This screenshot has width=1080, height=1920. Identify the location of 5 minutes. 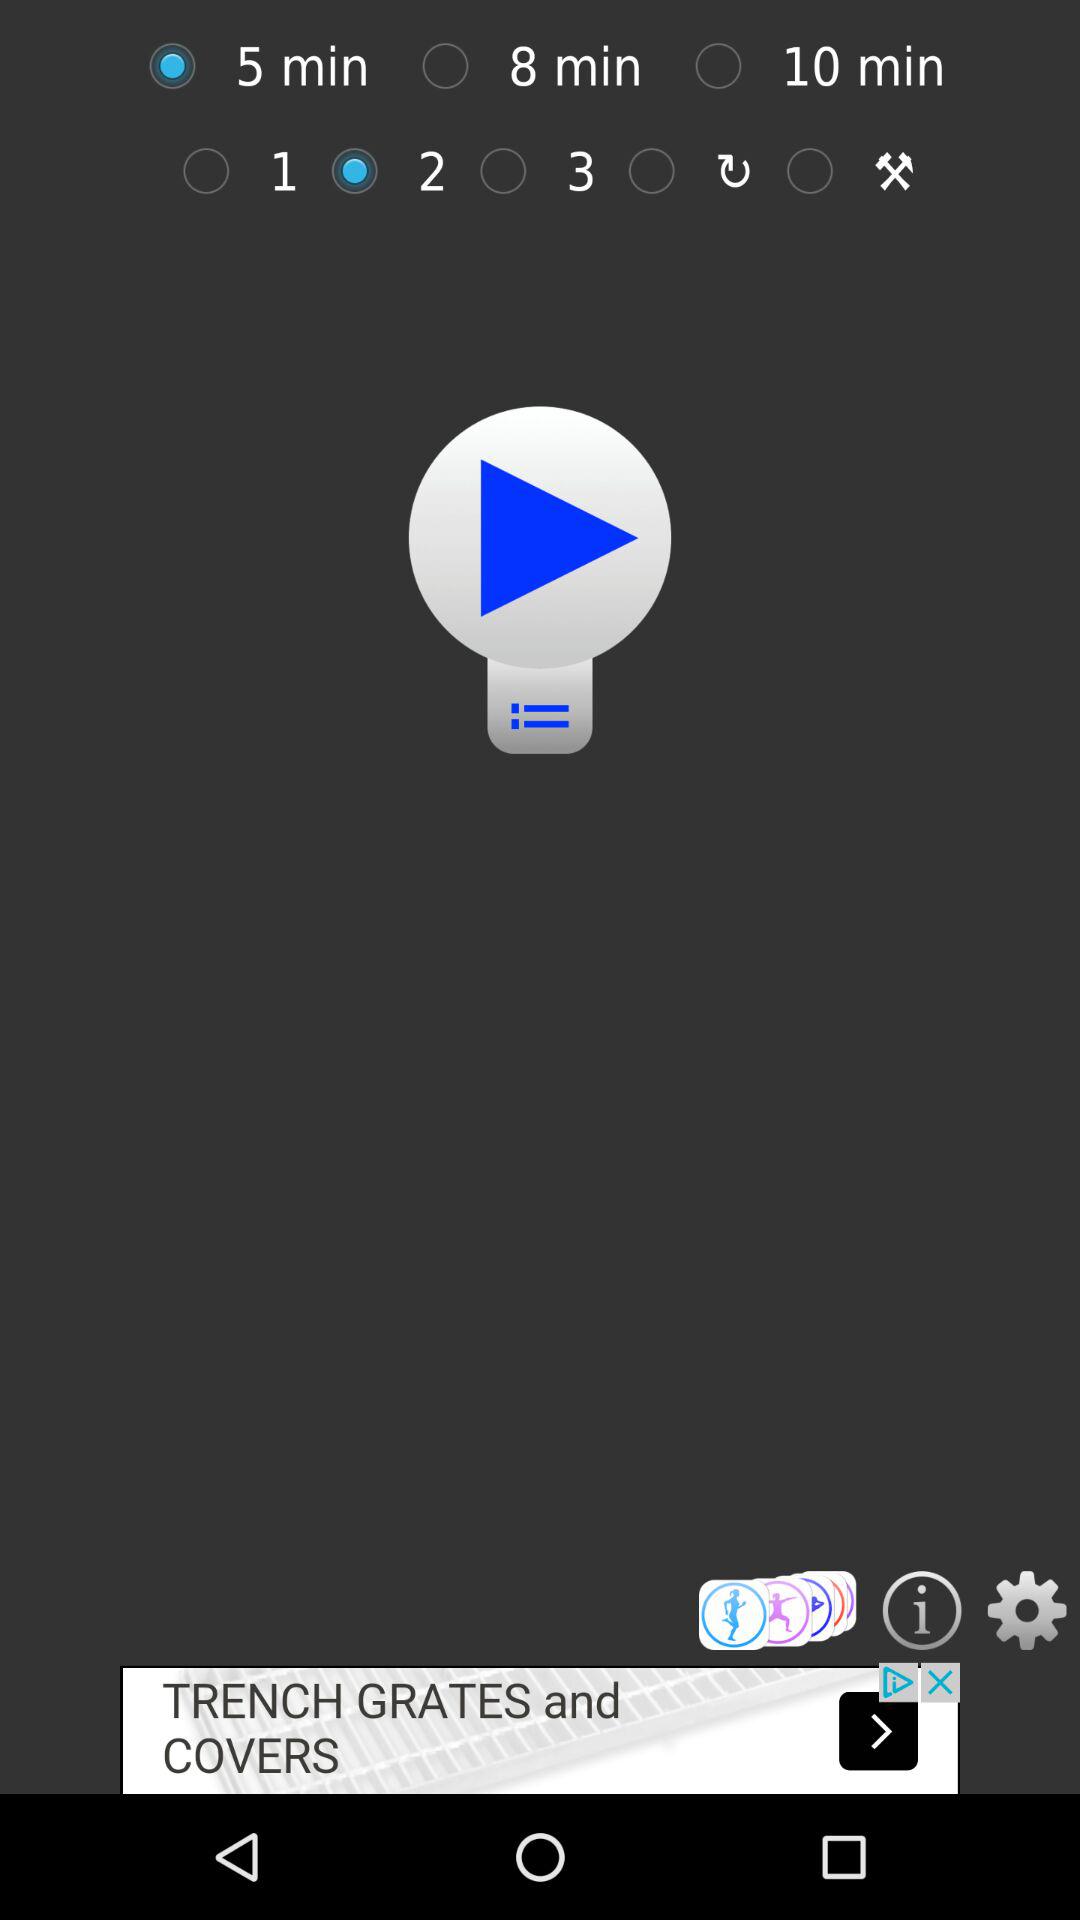
(182, 66).